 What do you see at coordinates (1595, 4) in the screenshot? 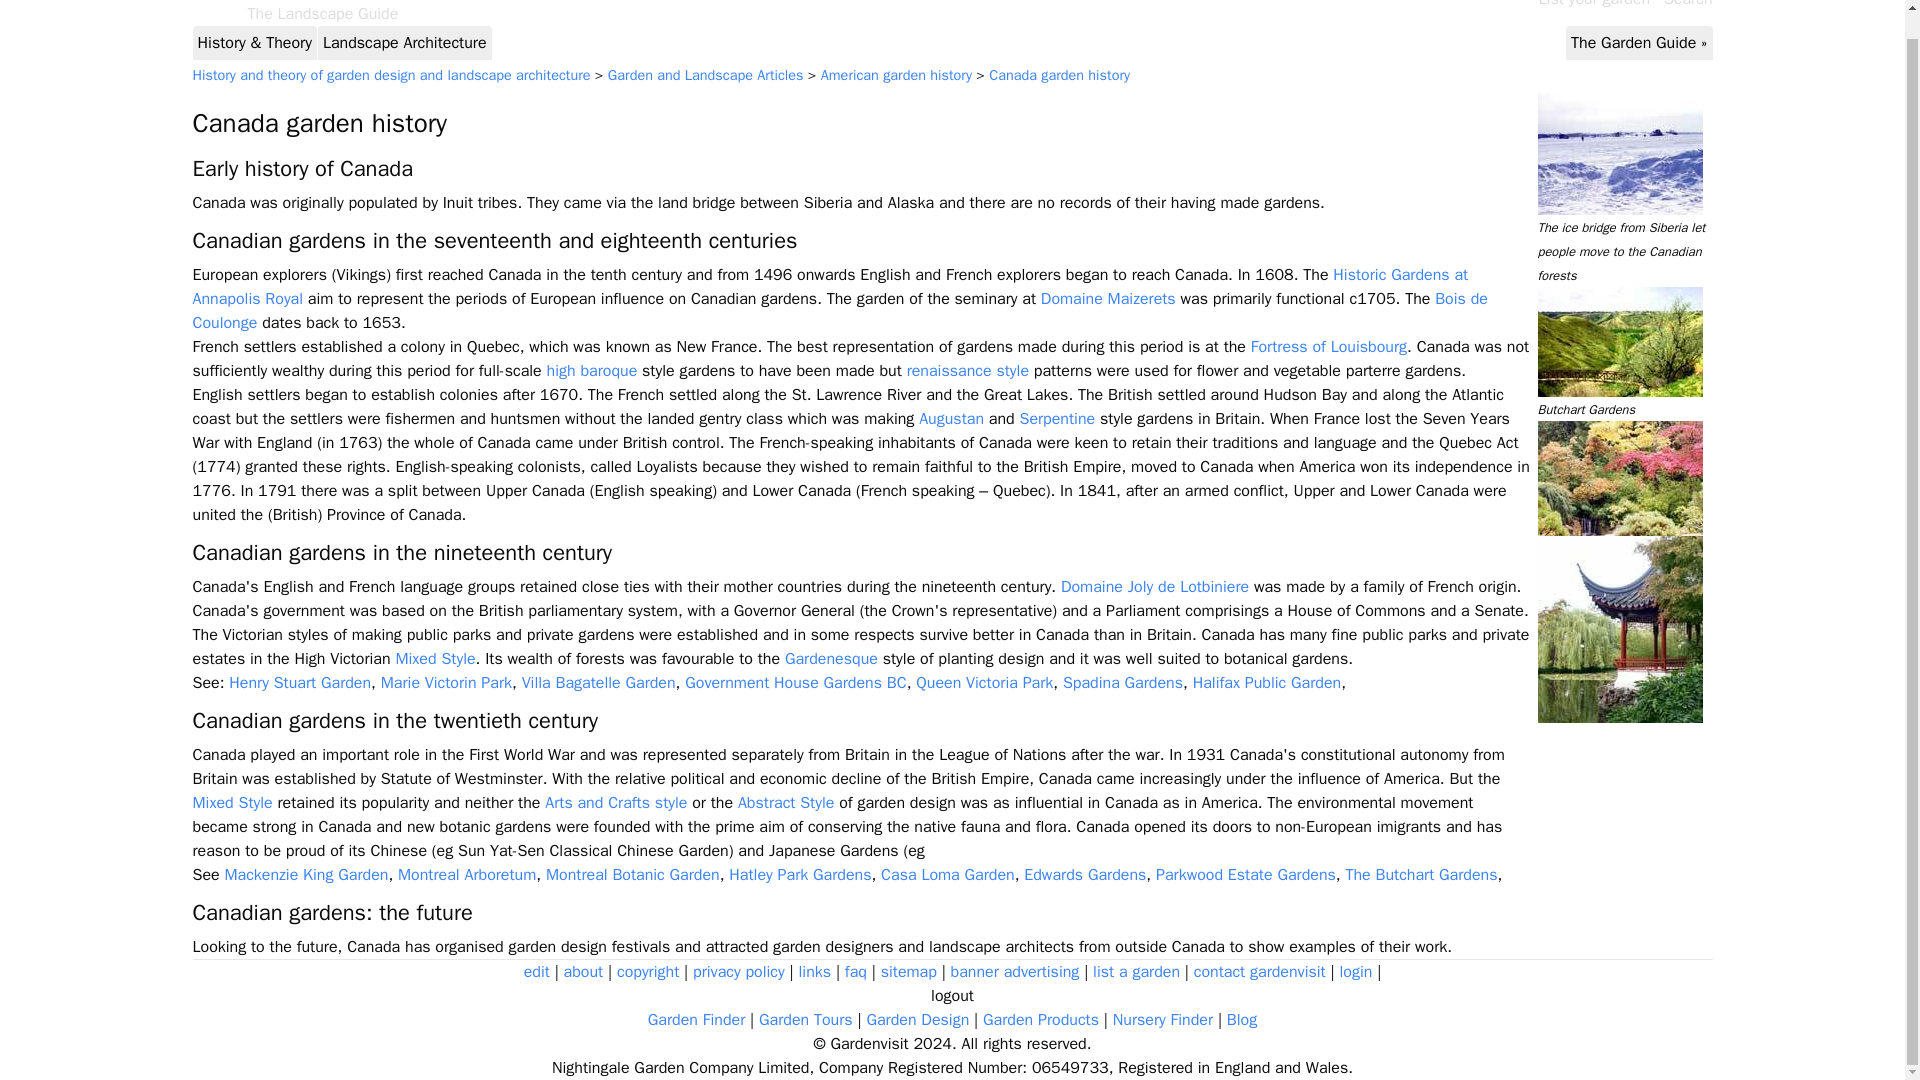
I see `List your garden` at bounding box center [1595, 4].